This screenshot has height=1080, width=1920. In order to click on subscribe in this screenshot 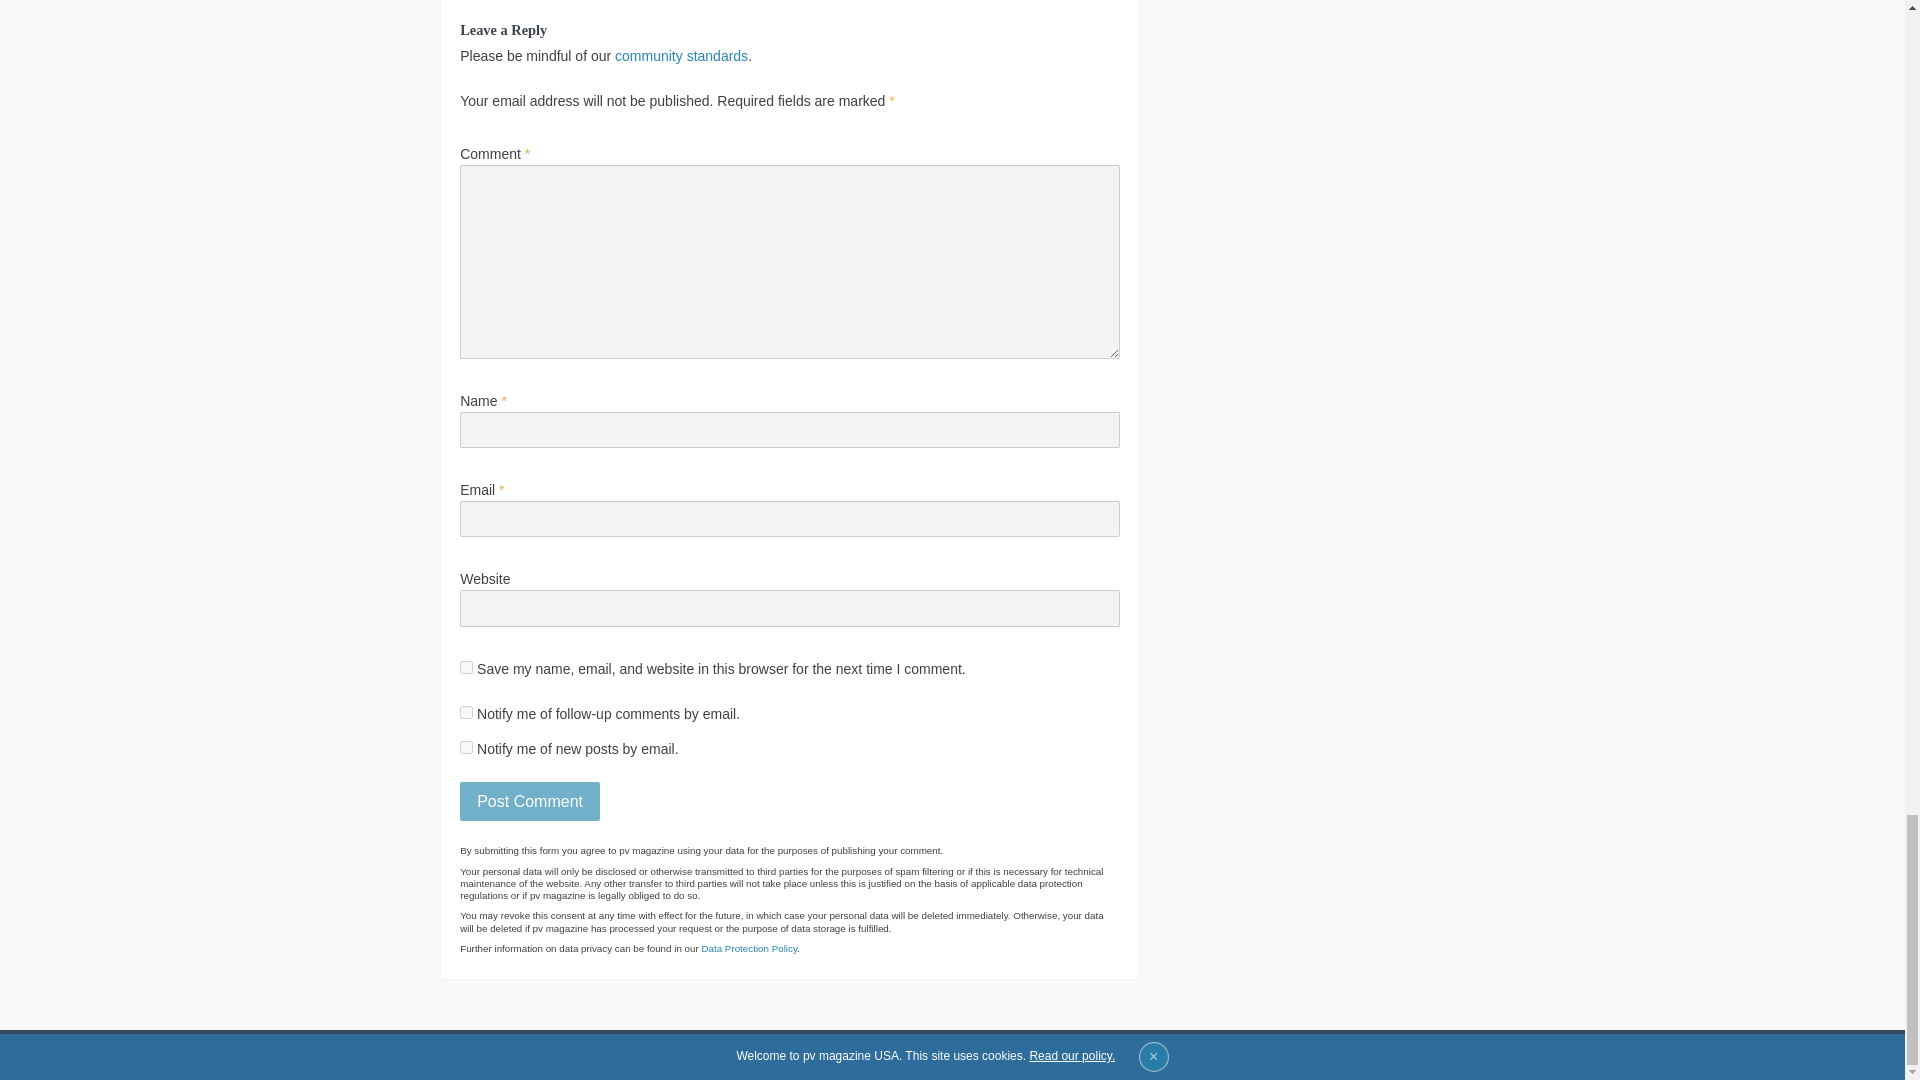, I will do `click(466, 746)`.